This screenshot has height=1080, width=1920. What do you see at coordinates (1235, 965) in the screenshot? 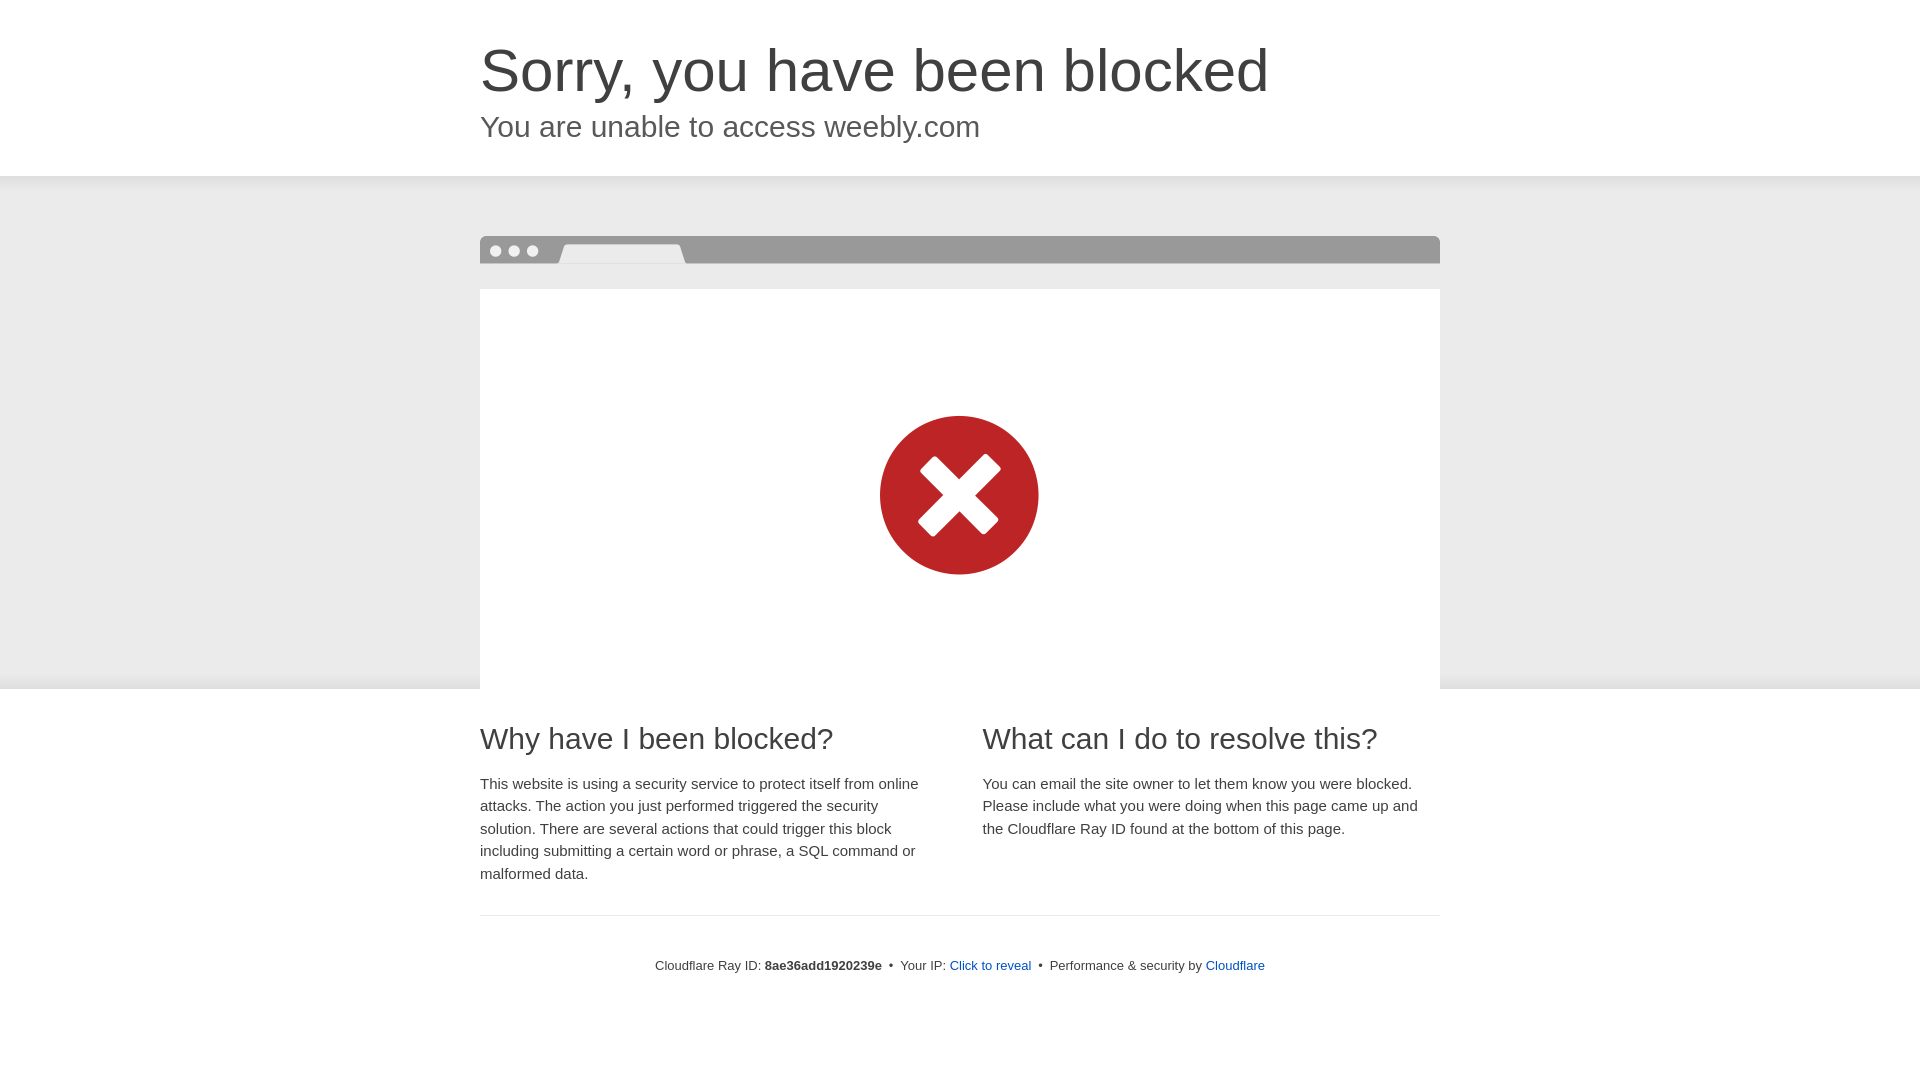
I see `Cloudflare` at bounding box center [1235, 965].